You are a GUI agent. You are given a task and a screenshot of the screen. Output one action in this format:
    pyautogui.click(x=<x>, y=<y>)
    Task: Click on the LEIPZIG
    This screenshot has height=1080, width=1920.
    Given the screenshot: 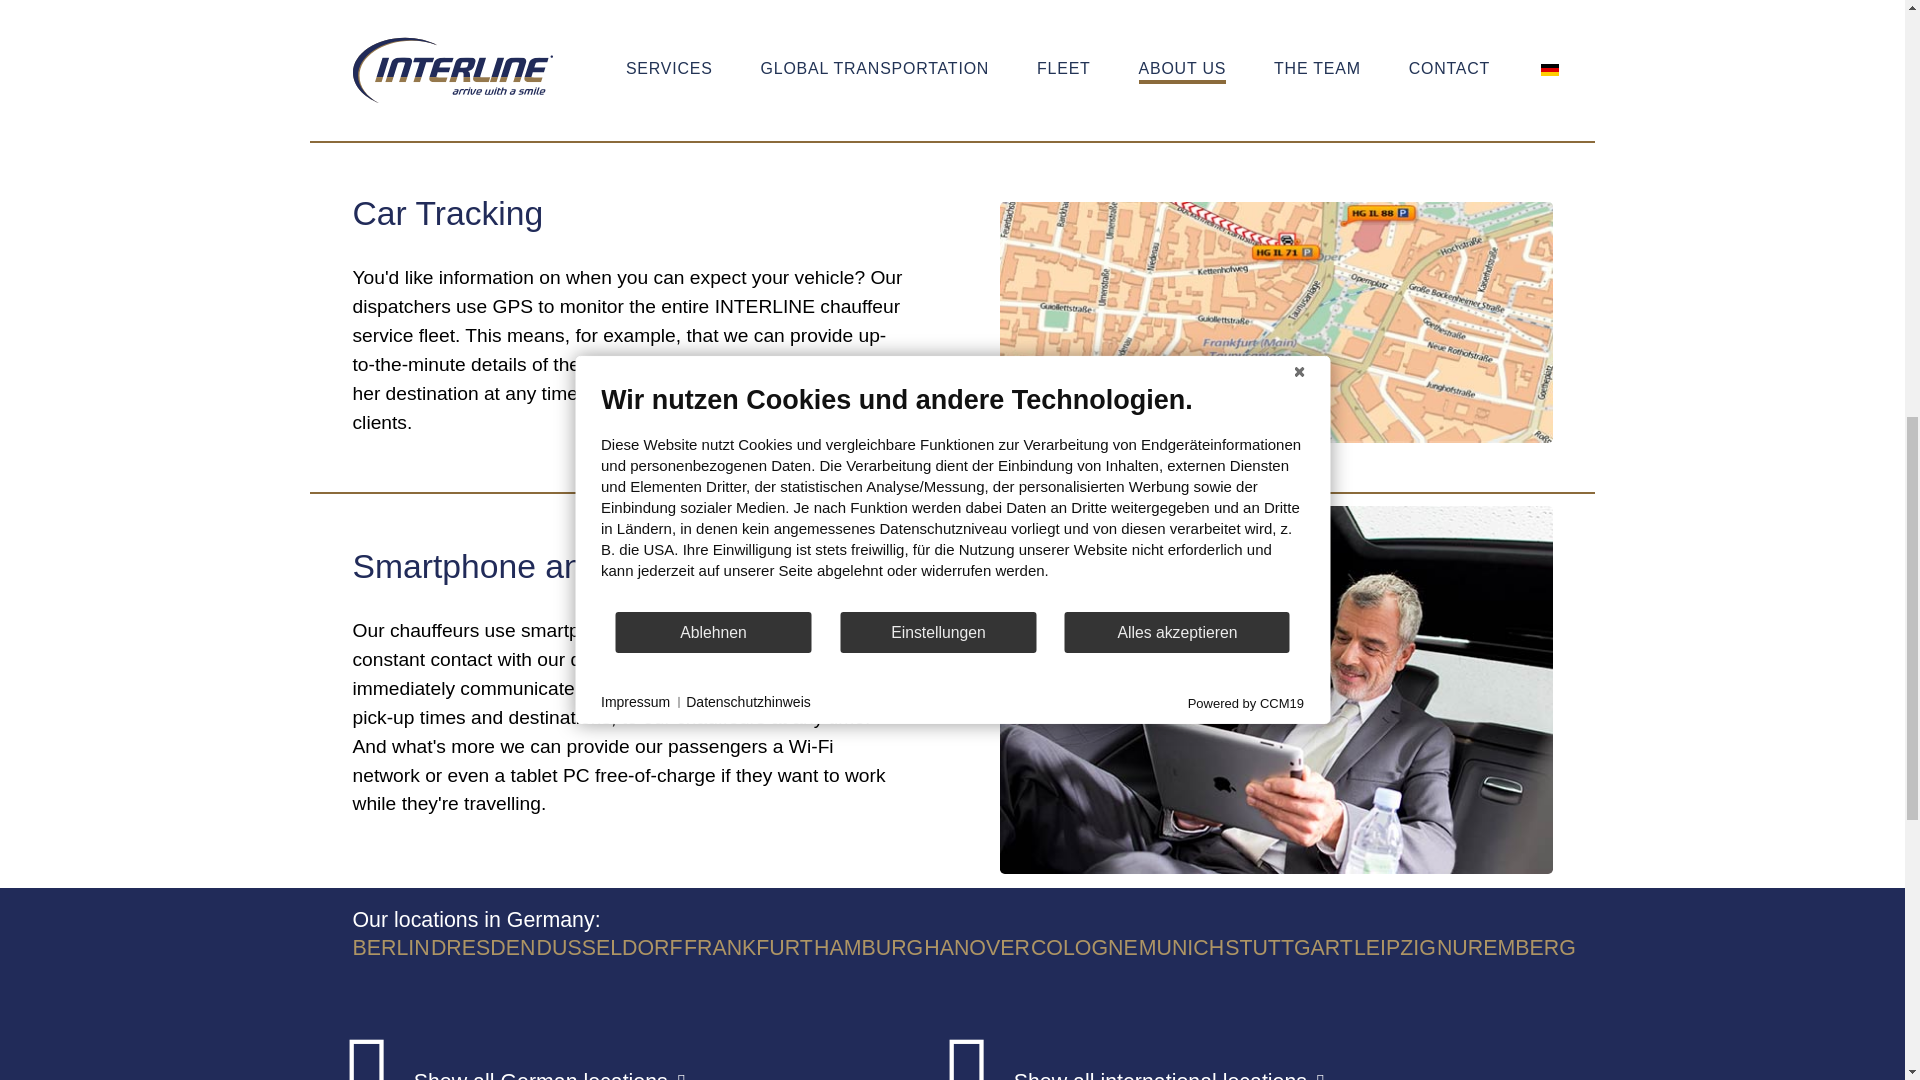 What is the action you would take?
    pyautogui.click(x=1394, y=948)
    